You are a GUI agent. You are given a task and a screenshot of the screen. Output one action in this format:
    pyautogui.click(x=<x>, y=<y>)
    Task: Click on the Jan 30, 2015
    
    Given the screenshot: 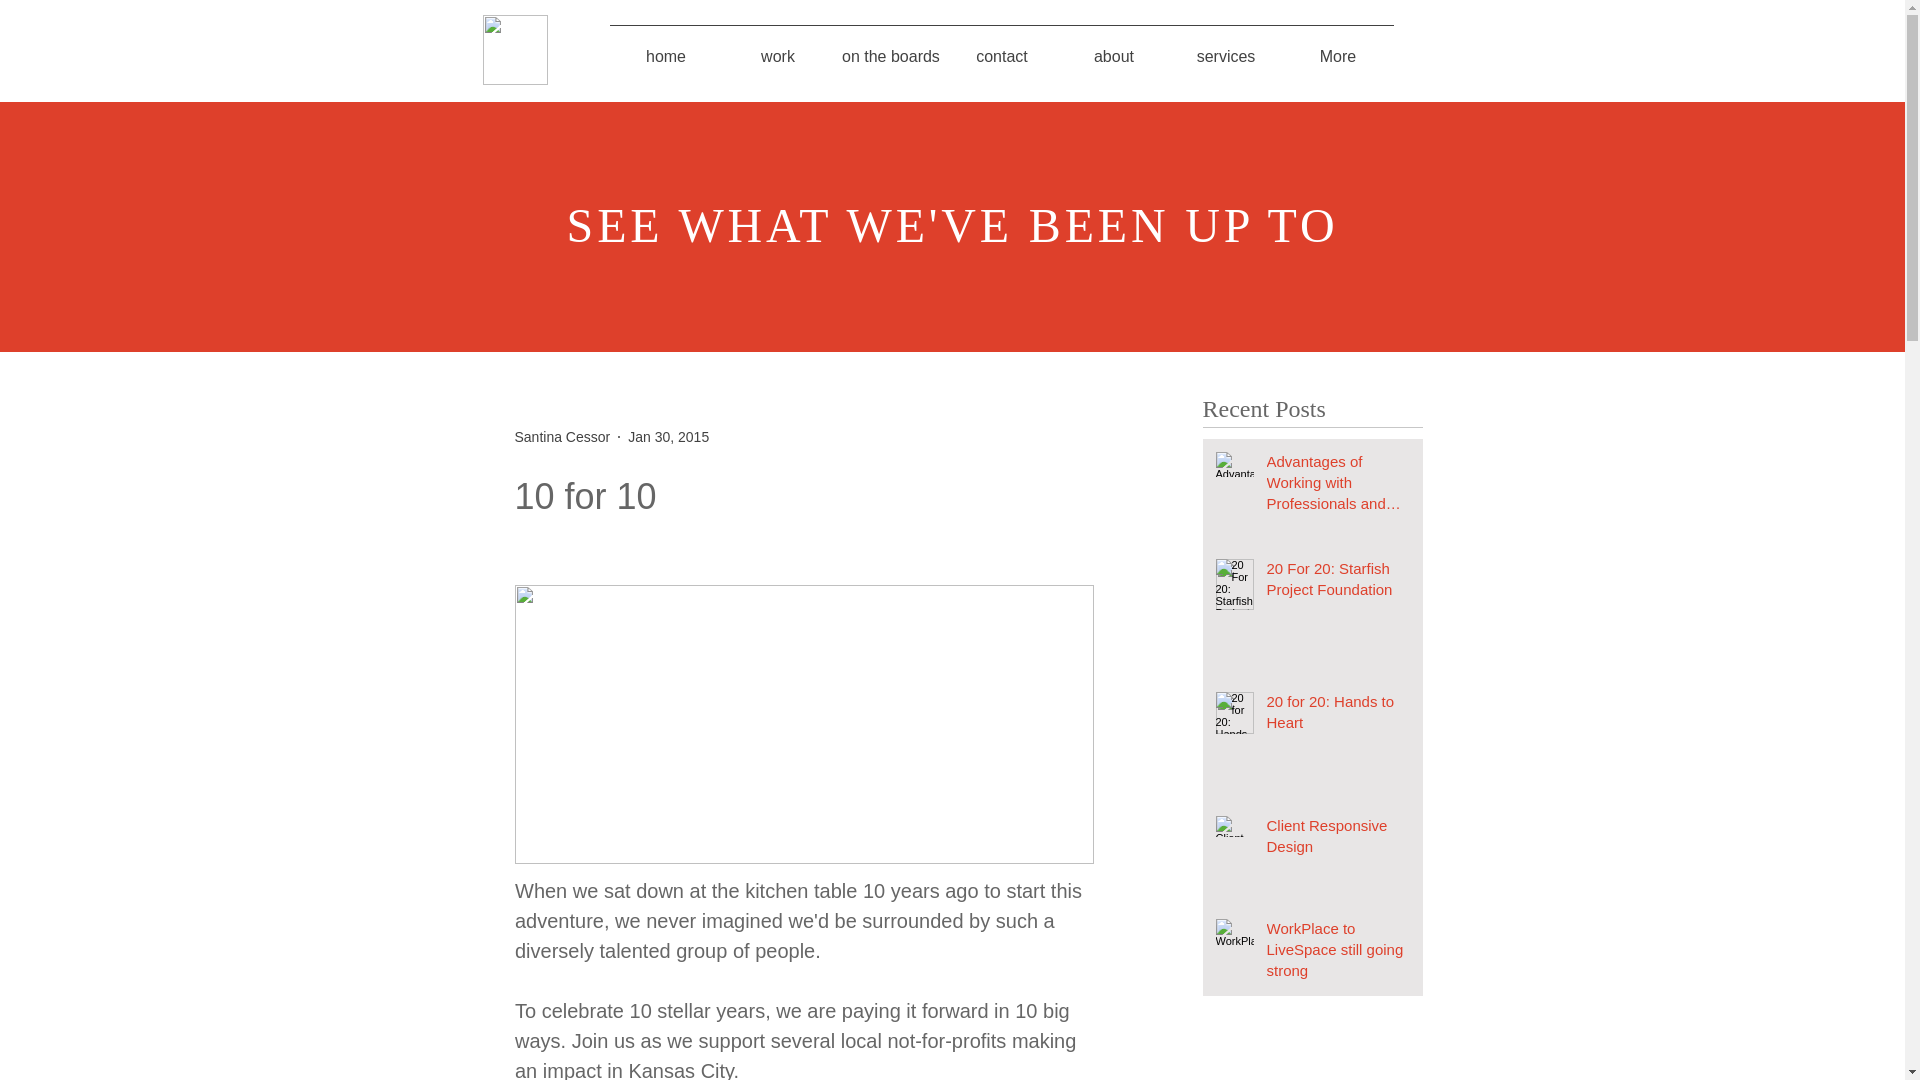 What is the action you would take?
    pyautogui.click(x=668, y=435)
    